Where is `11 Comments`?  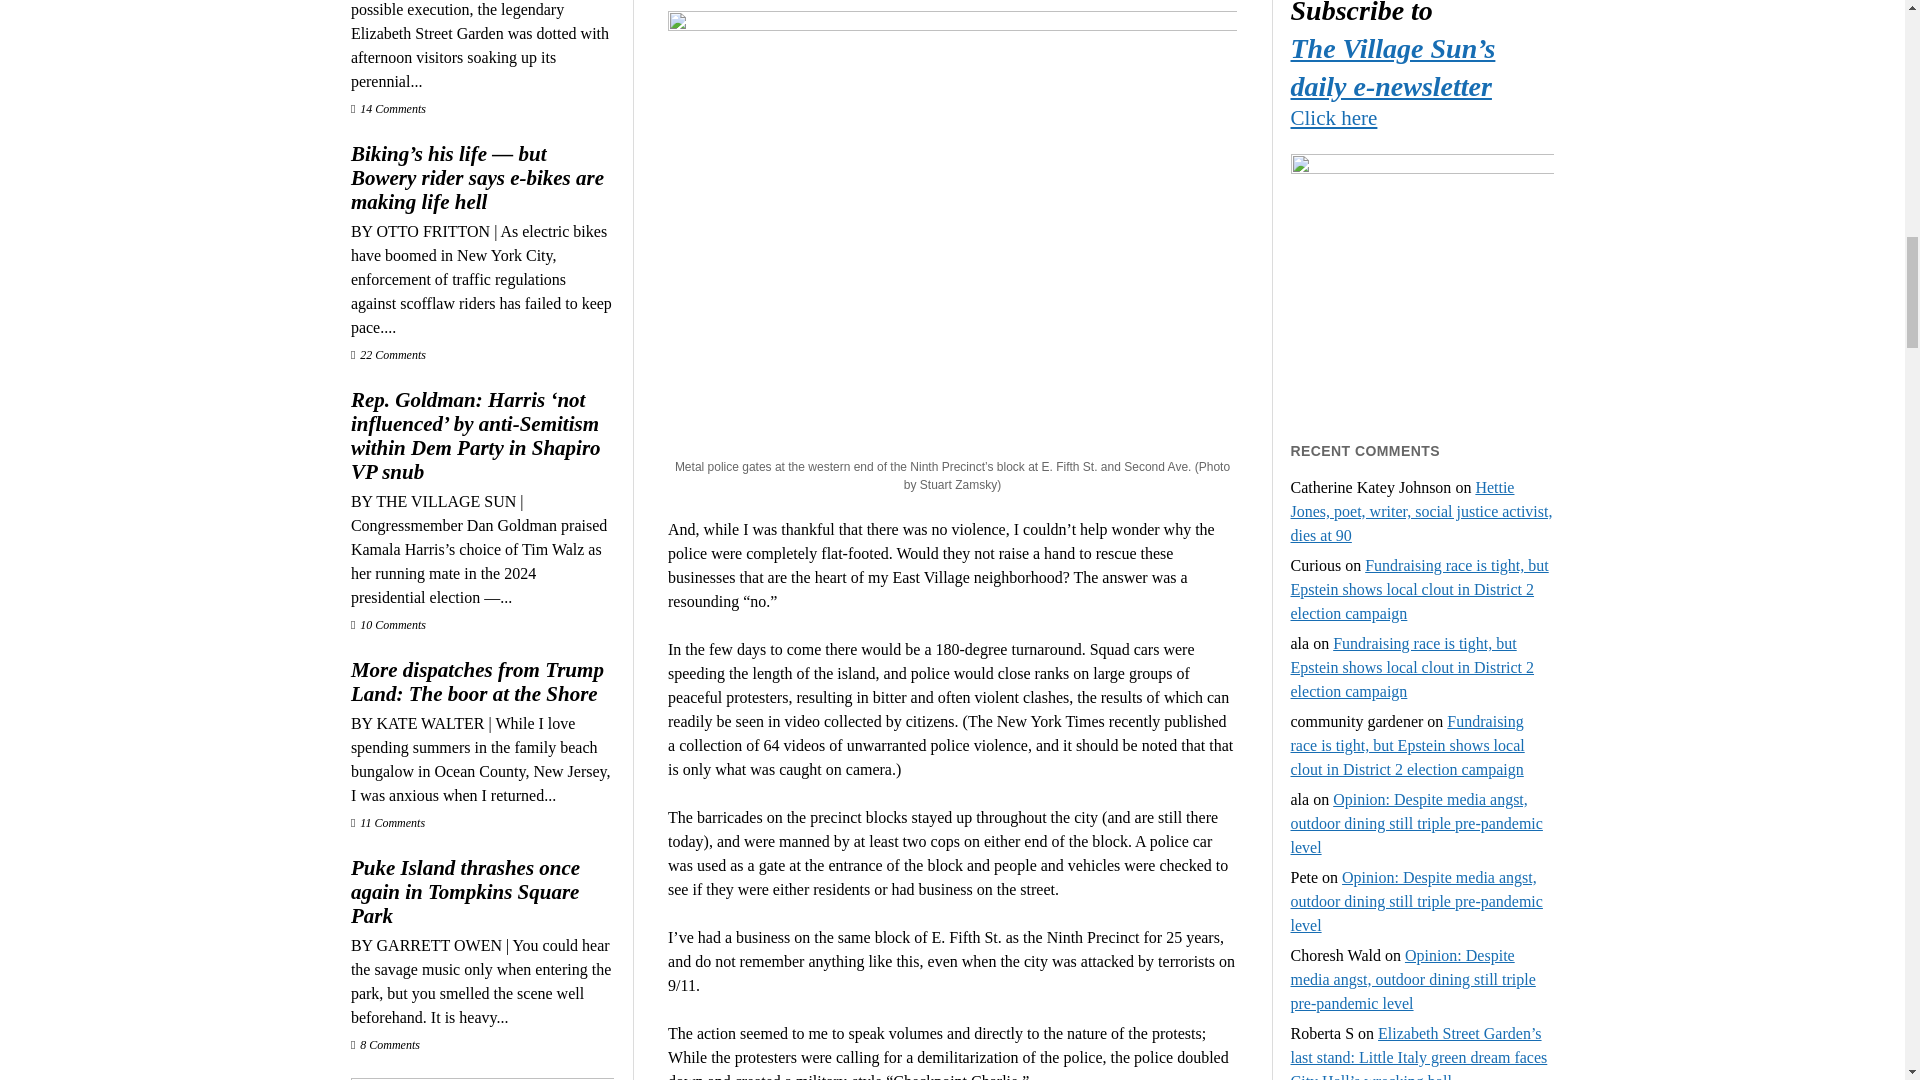
11 Comments is located at coordinates (388, 823).